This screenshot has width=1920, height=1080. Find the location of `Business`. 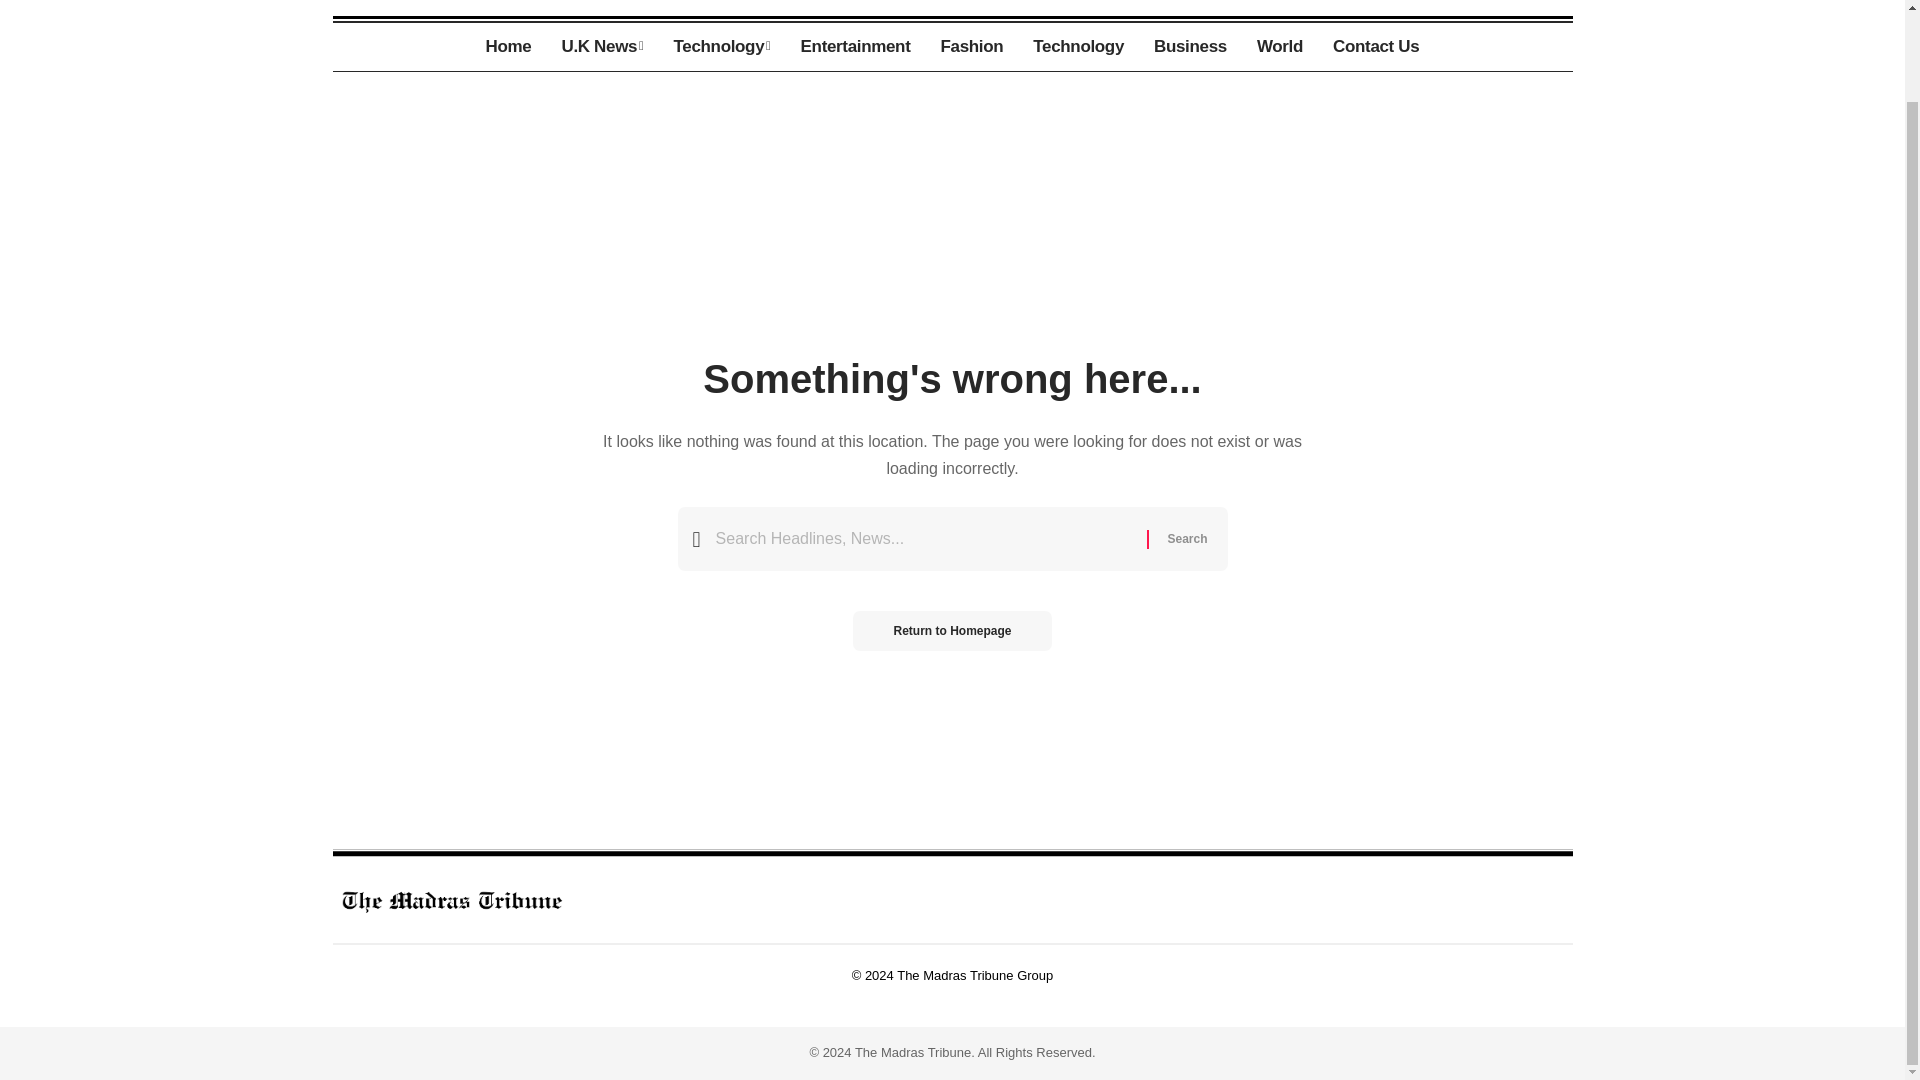

Business is located at coordinates (1190, 46).